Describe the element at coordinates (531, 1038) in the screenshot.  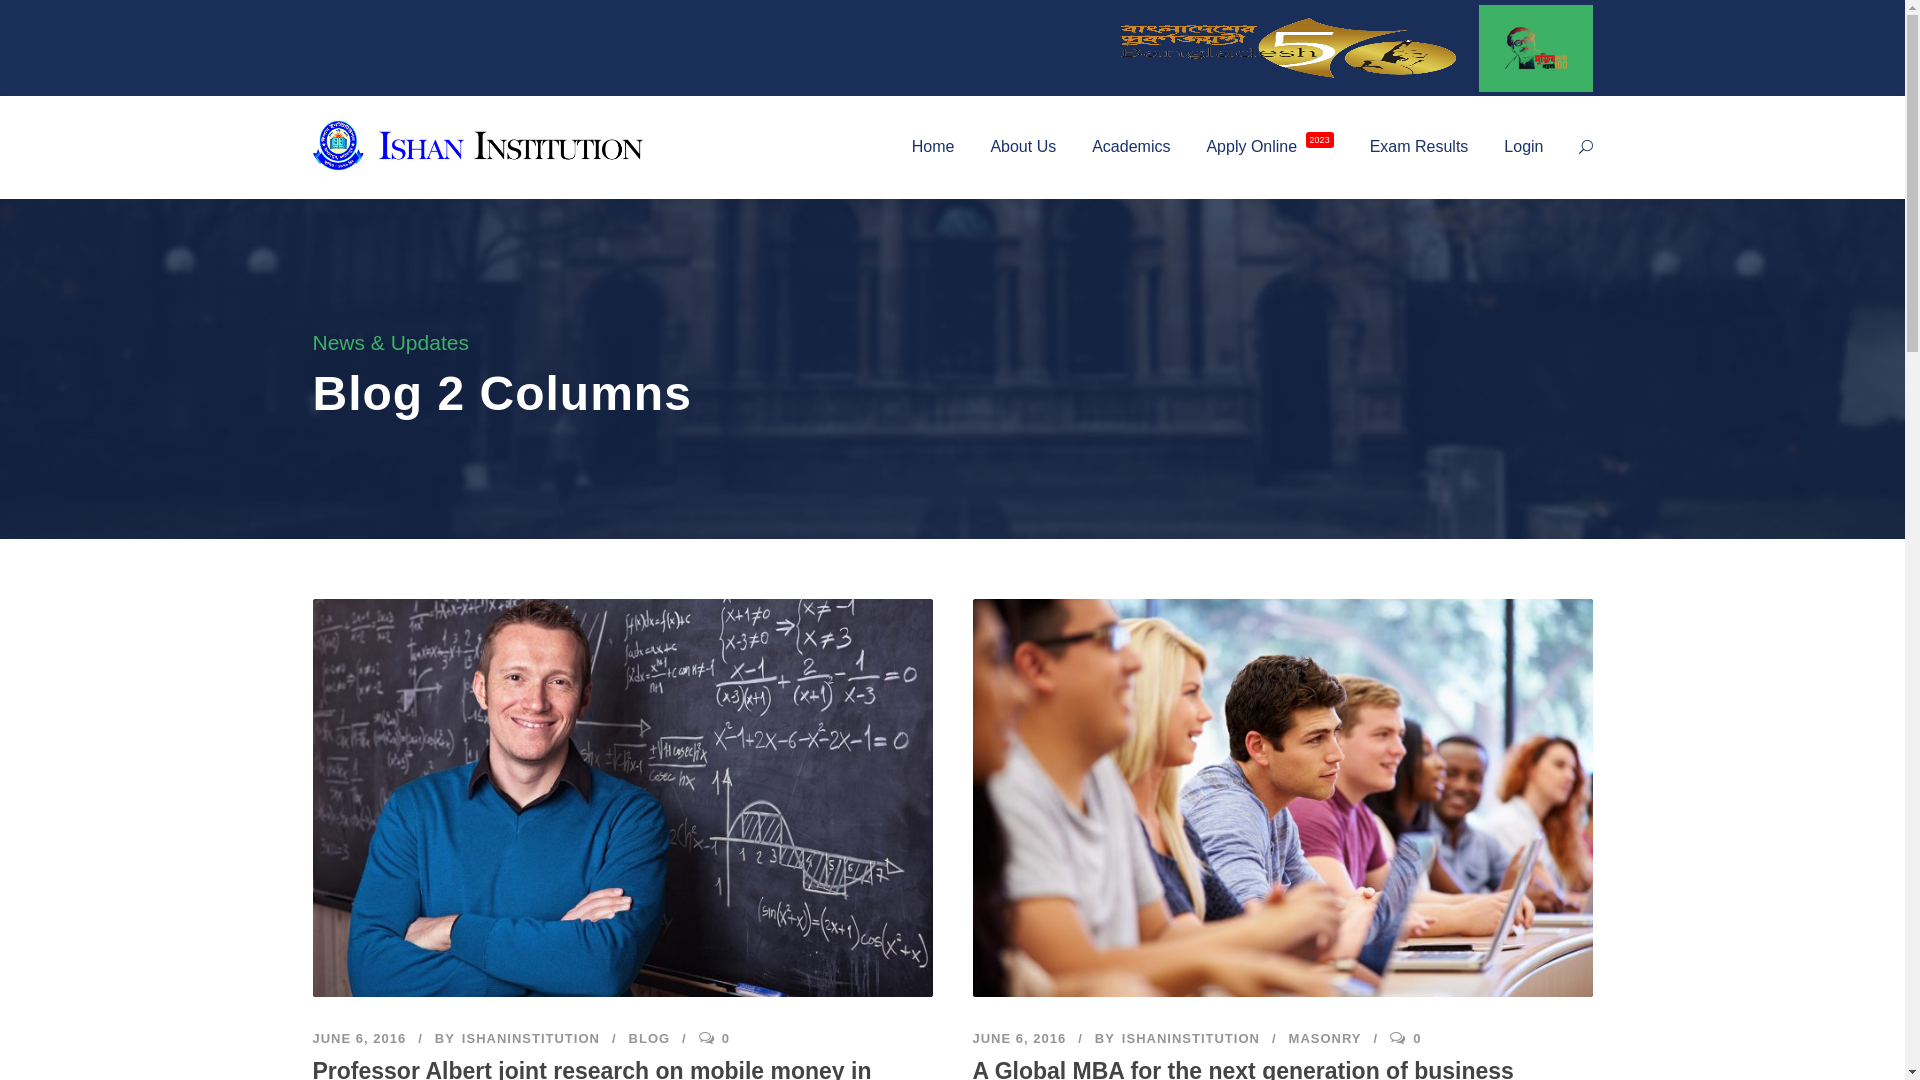
I see `ISHANINSTITUTION` at that location.